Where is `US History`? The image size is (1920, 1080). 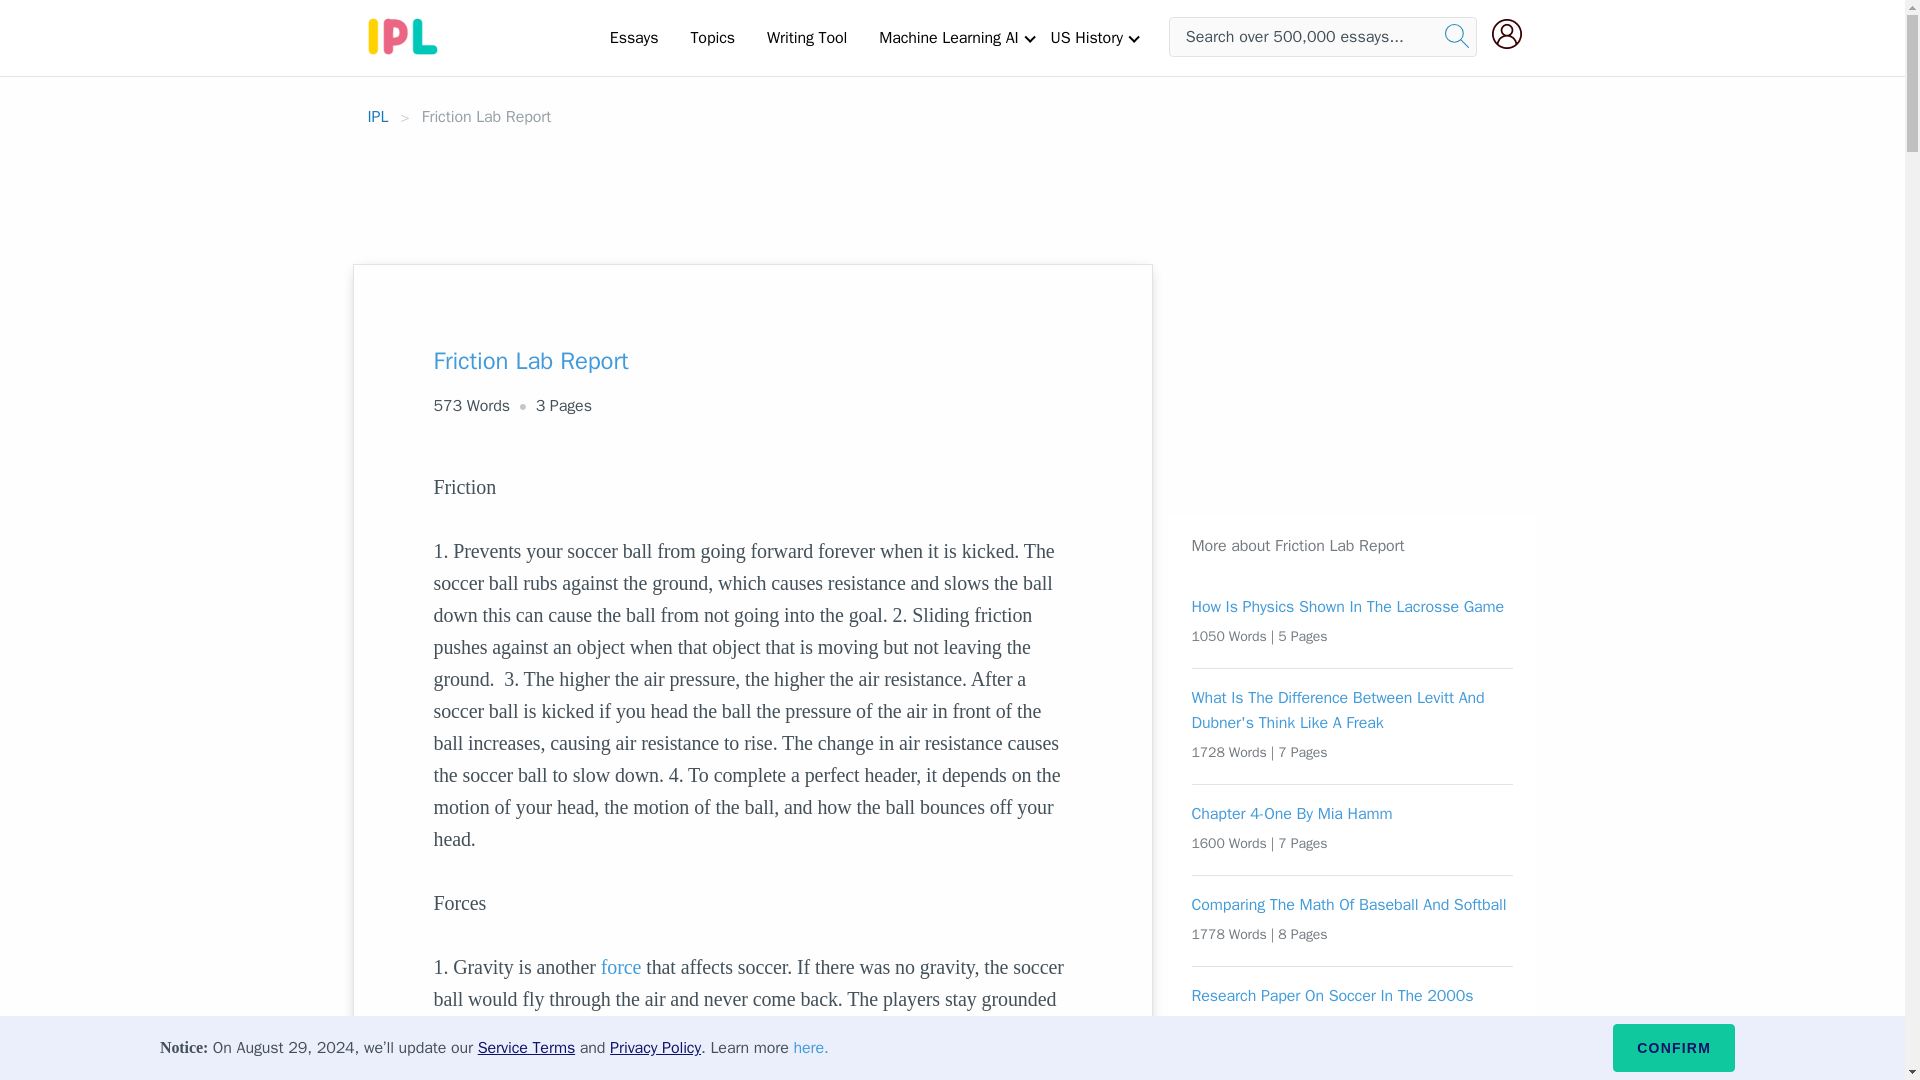 US History is located at coordinates (1086, 37).